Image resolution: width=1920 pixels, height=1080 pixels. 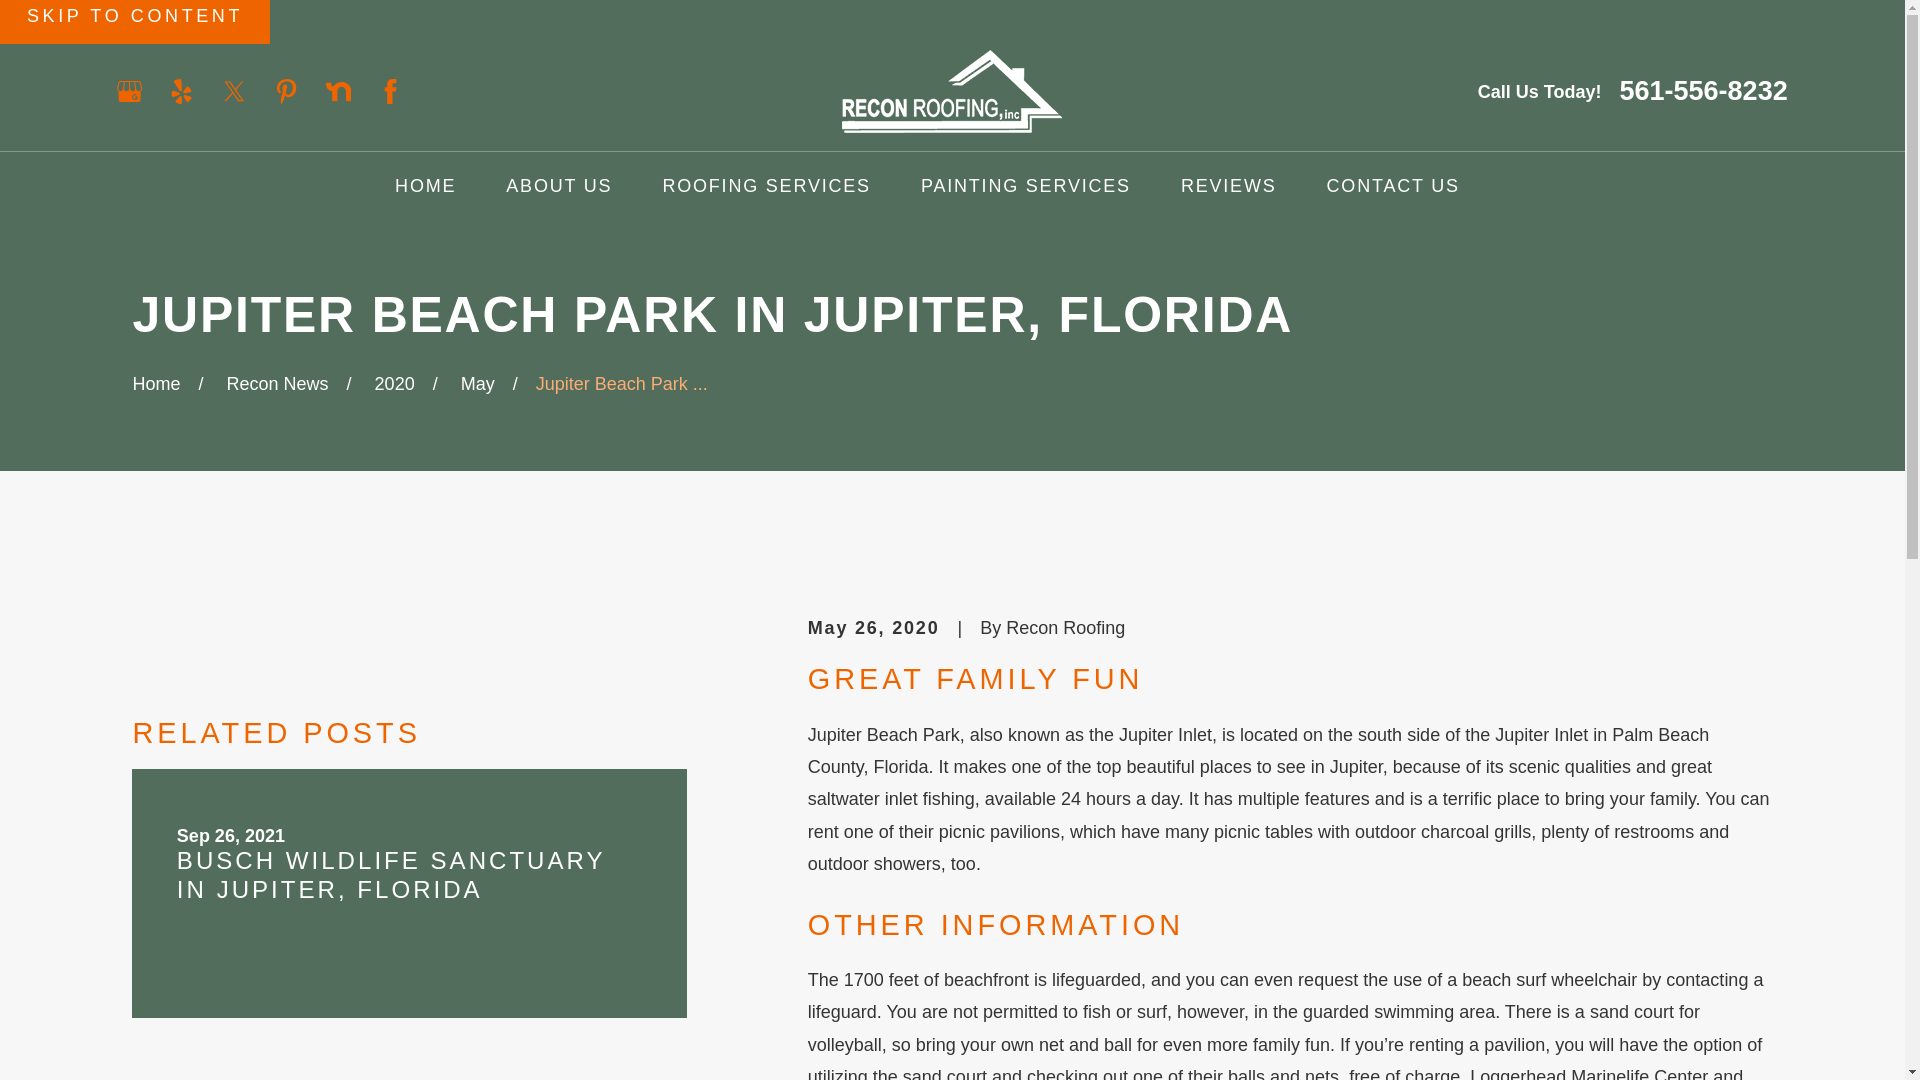 I want to click on Home, so click(x=952, y=90).